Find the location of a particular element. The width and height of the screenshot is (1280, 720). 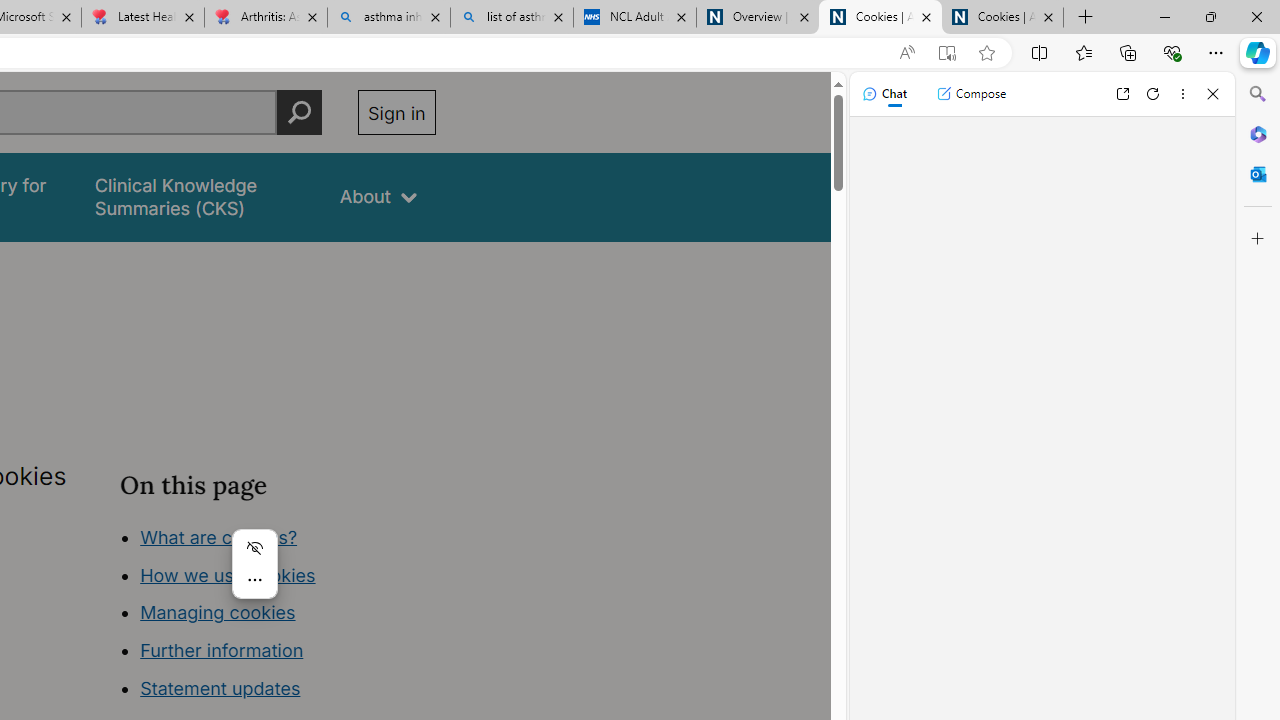

Further information is located at coordinates (222, 650).